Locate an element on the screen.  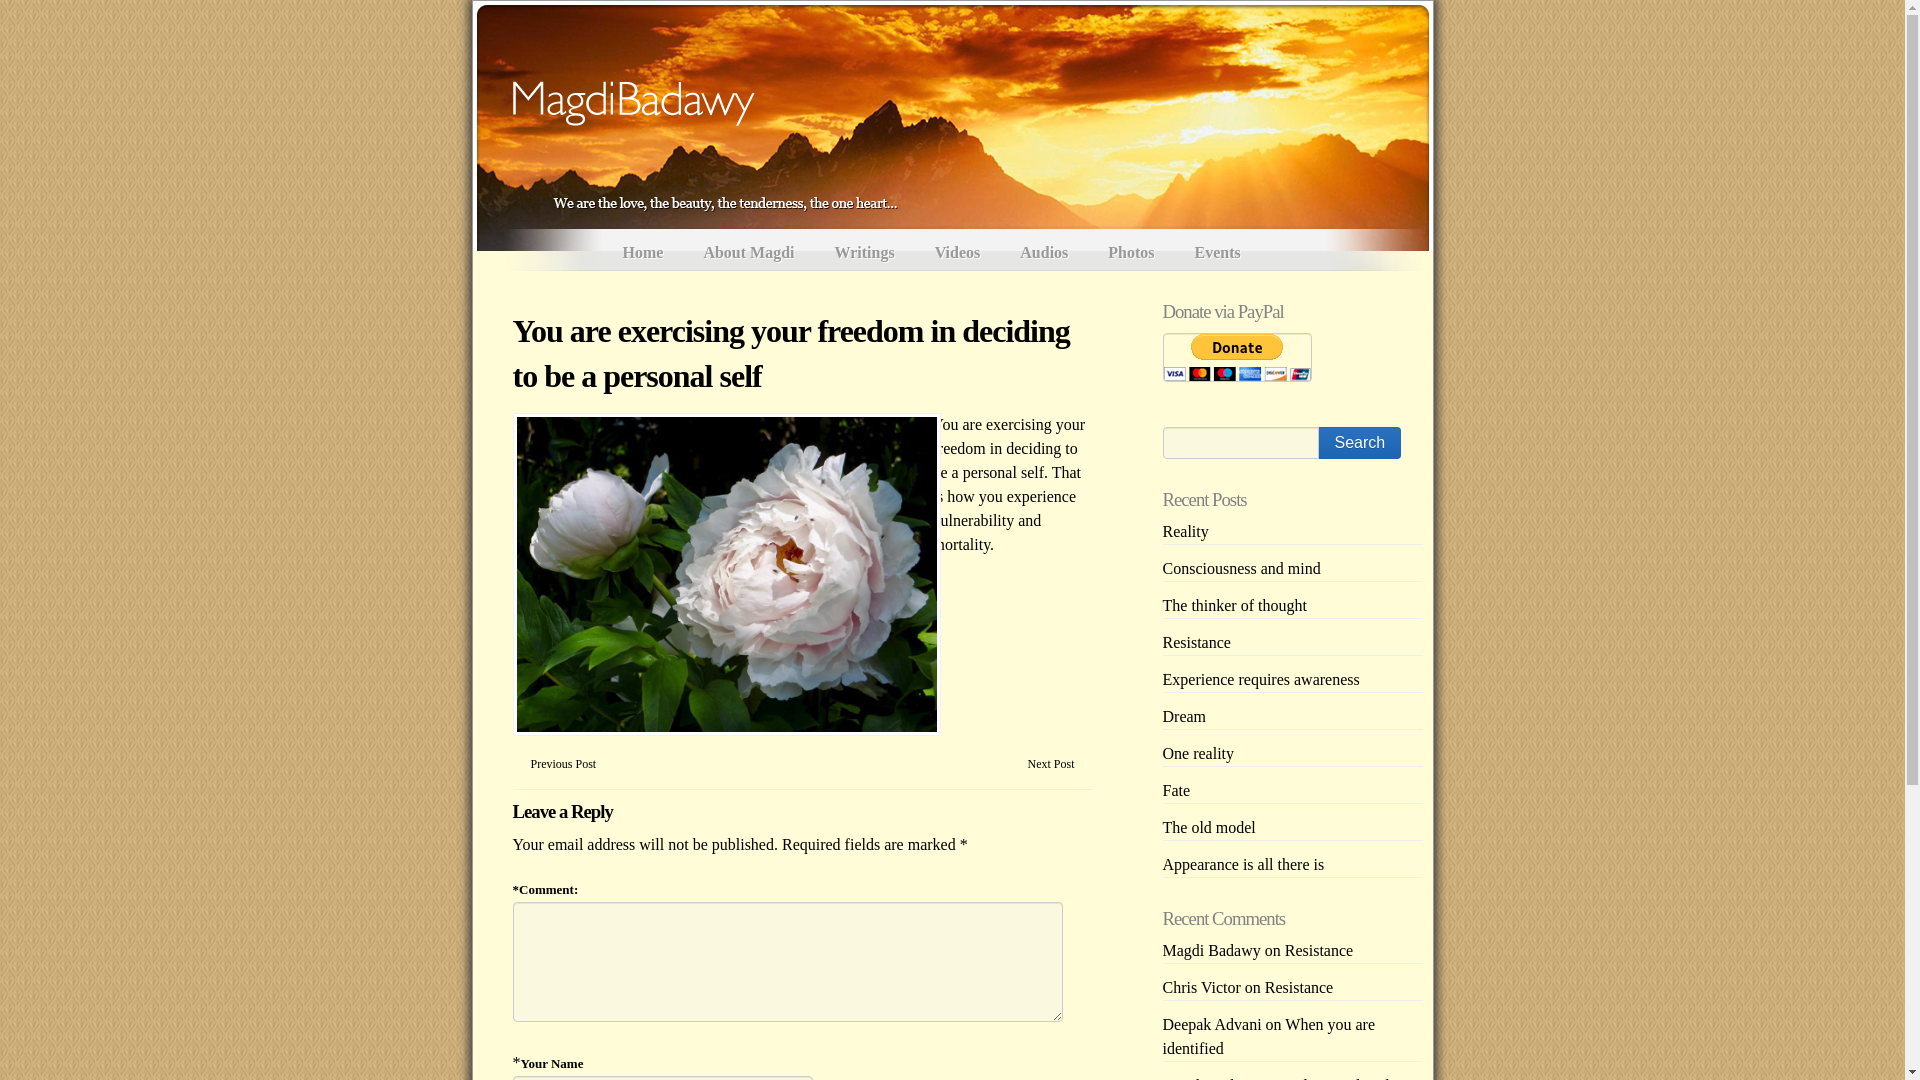
Magdi Badawy is located at coordinates (704, 200).